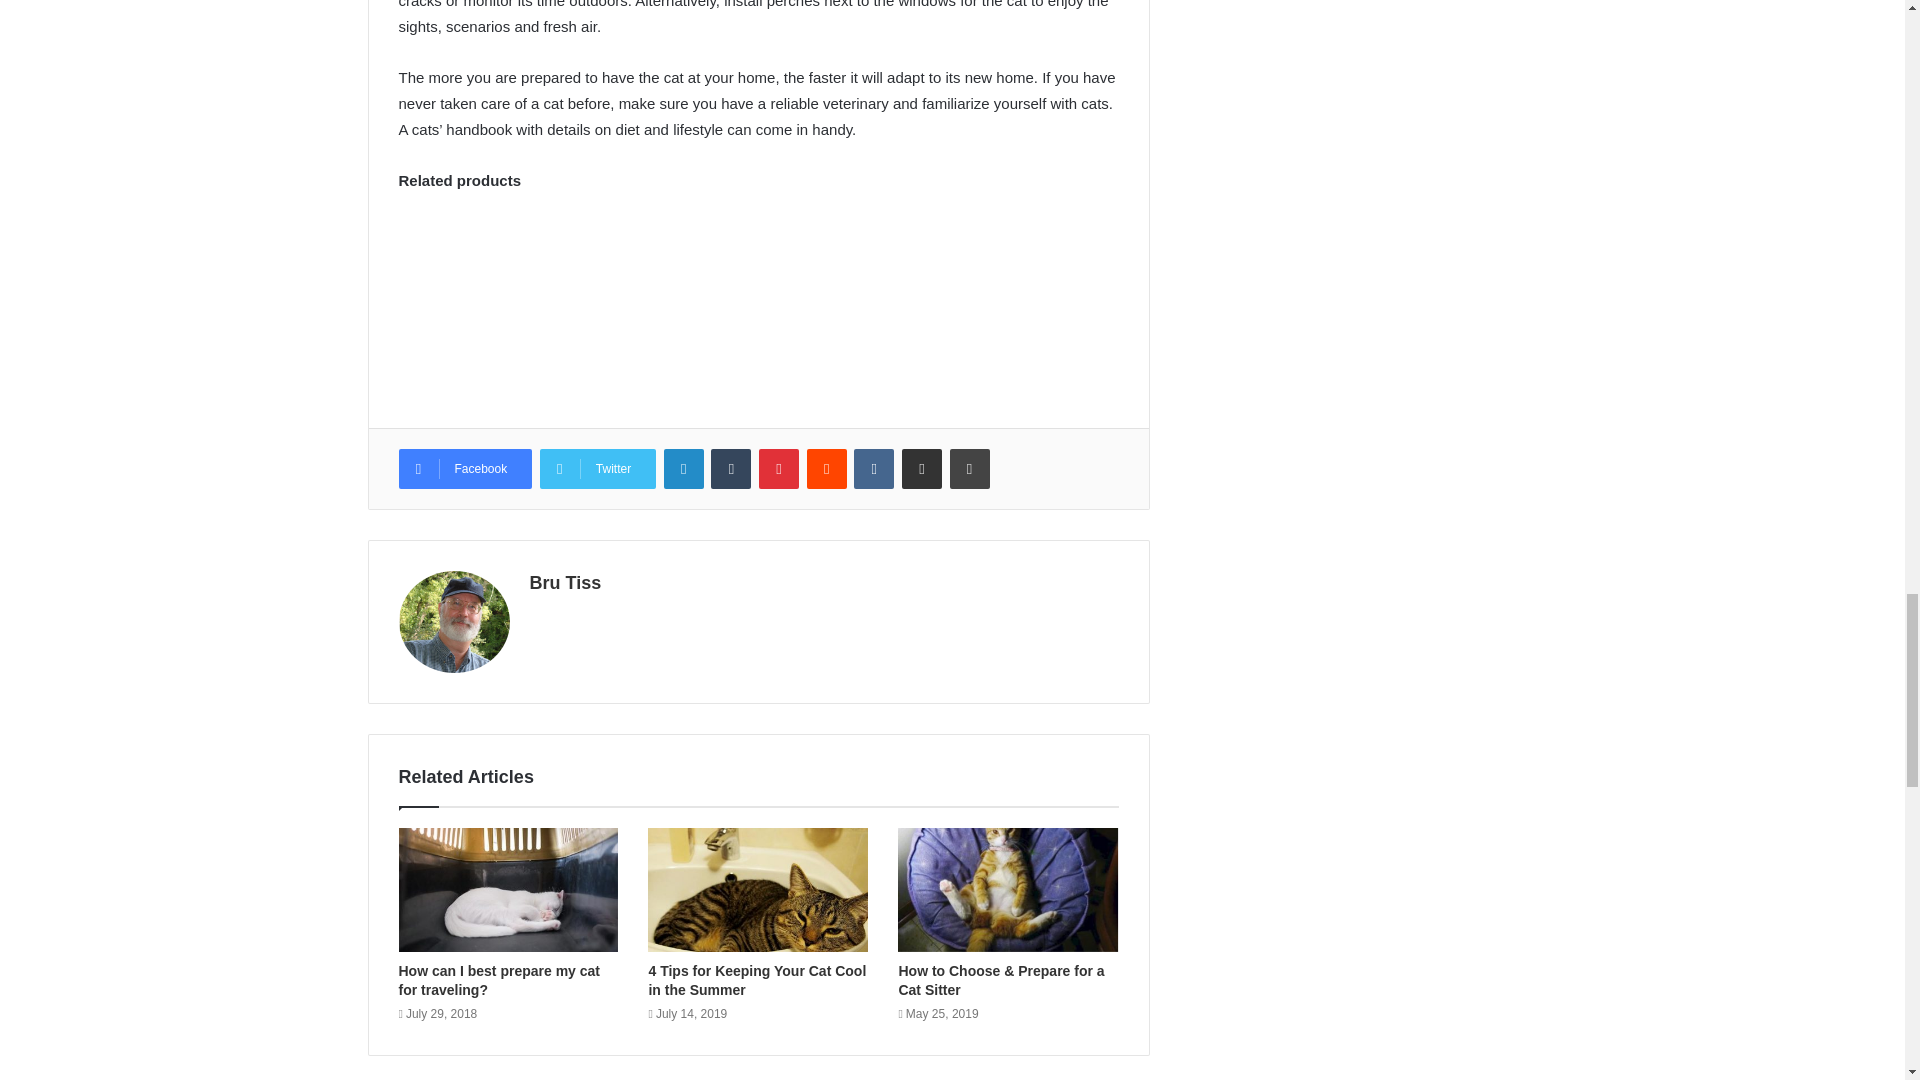  I want to click on Facebook, so click(464, 469).